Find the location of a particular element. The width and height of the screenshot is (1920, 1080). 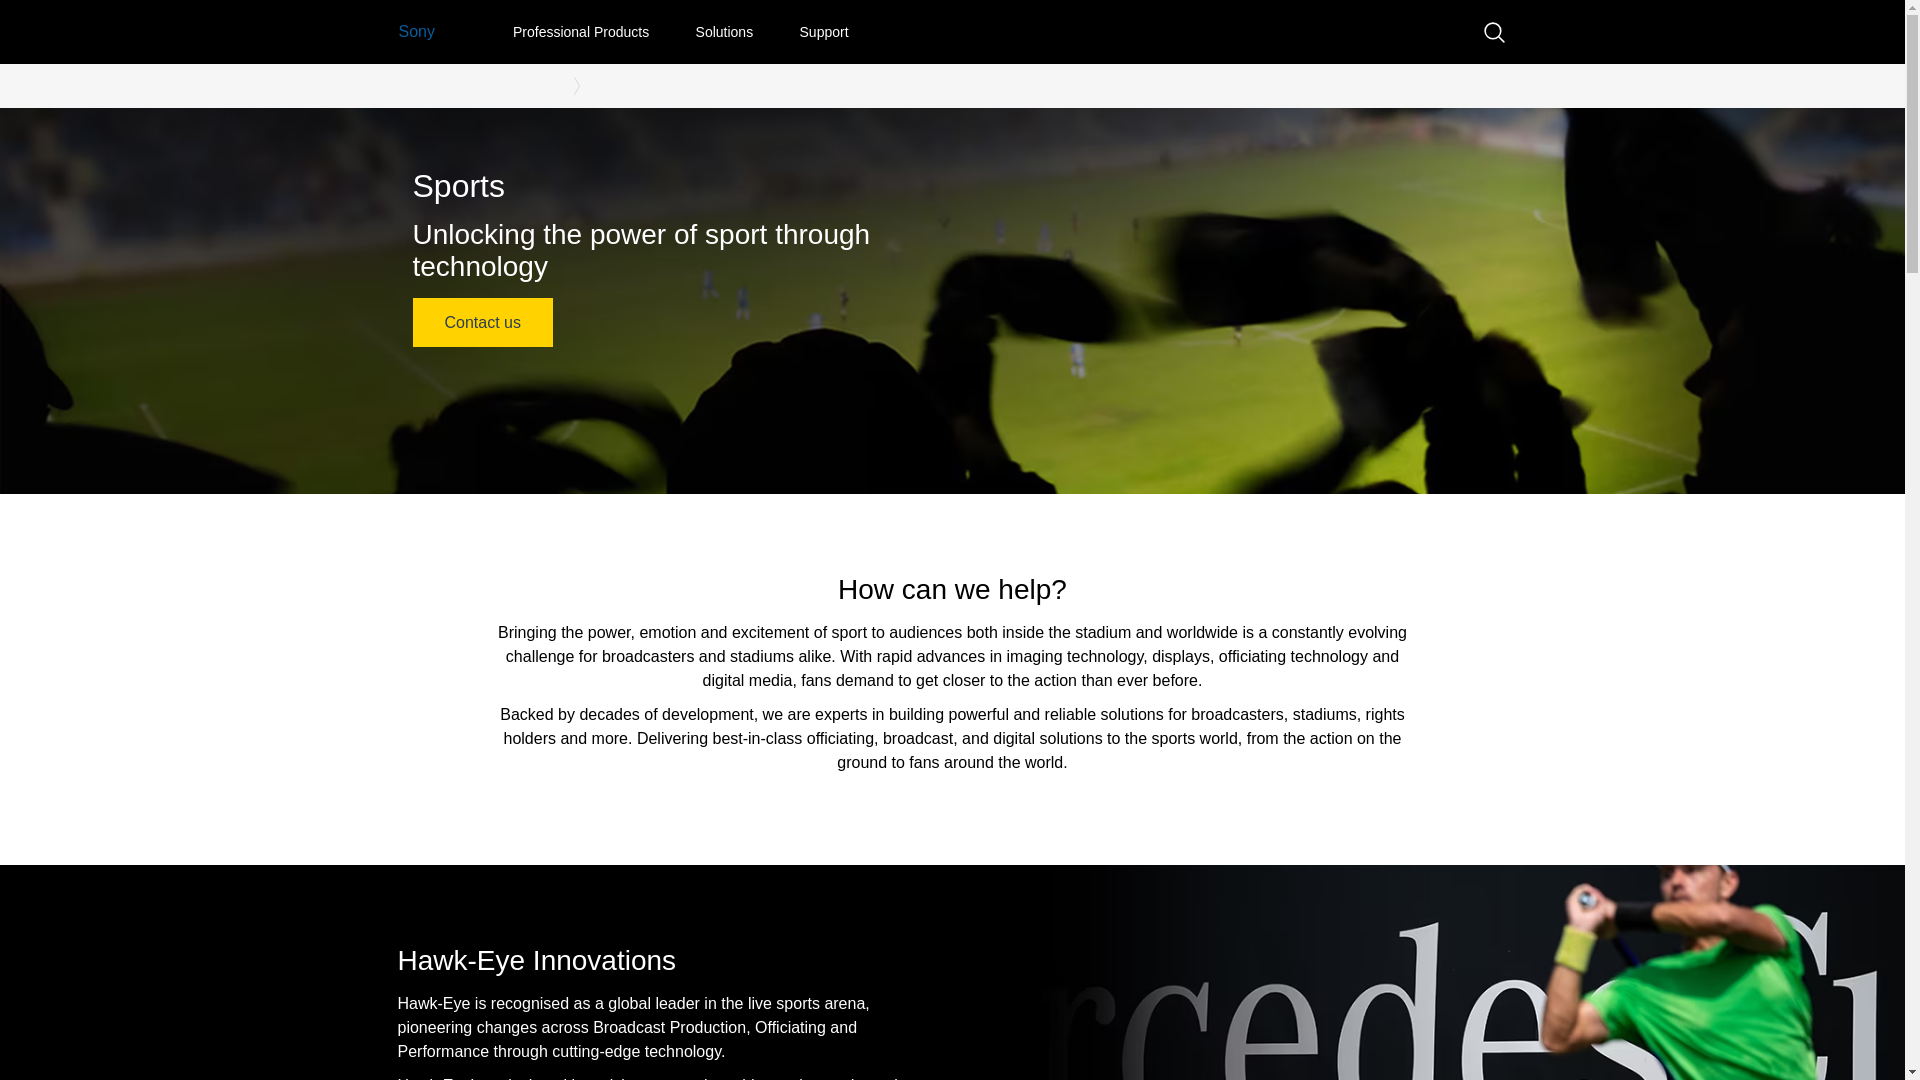

Professional Products is located at coordinates (580, 34).